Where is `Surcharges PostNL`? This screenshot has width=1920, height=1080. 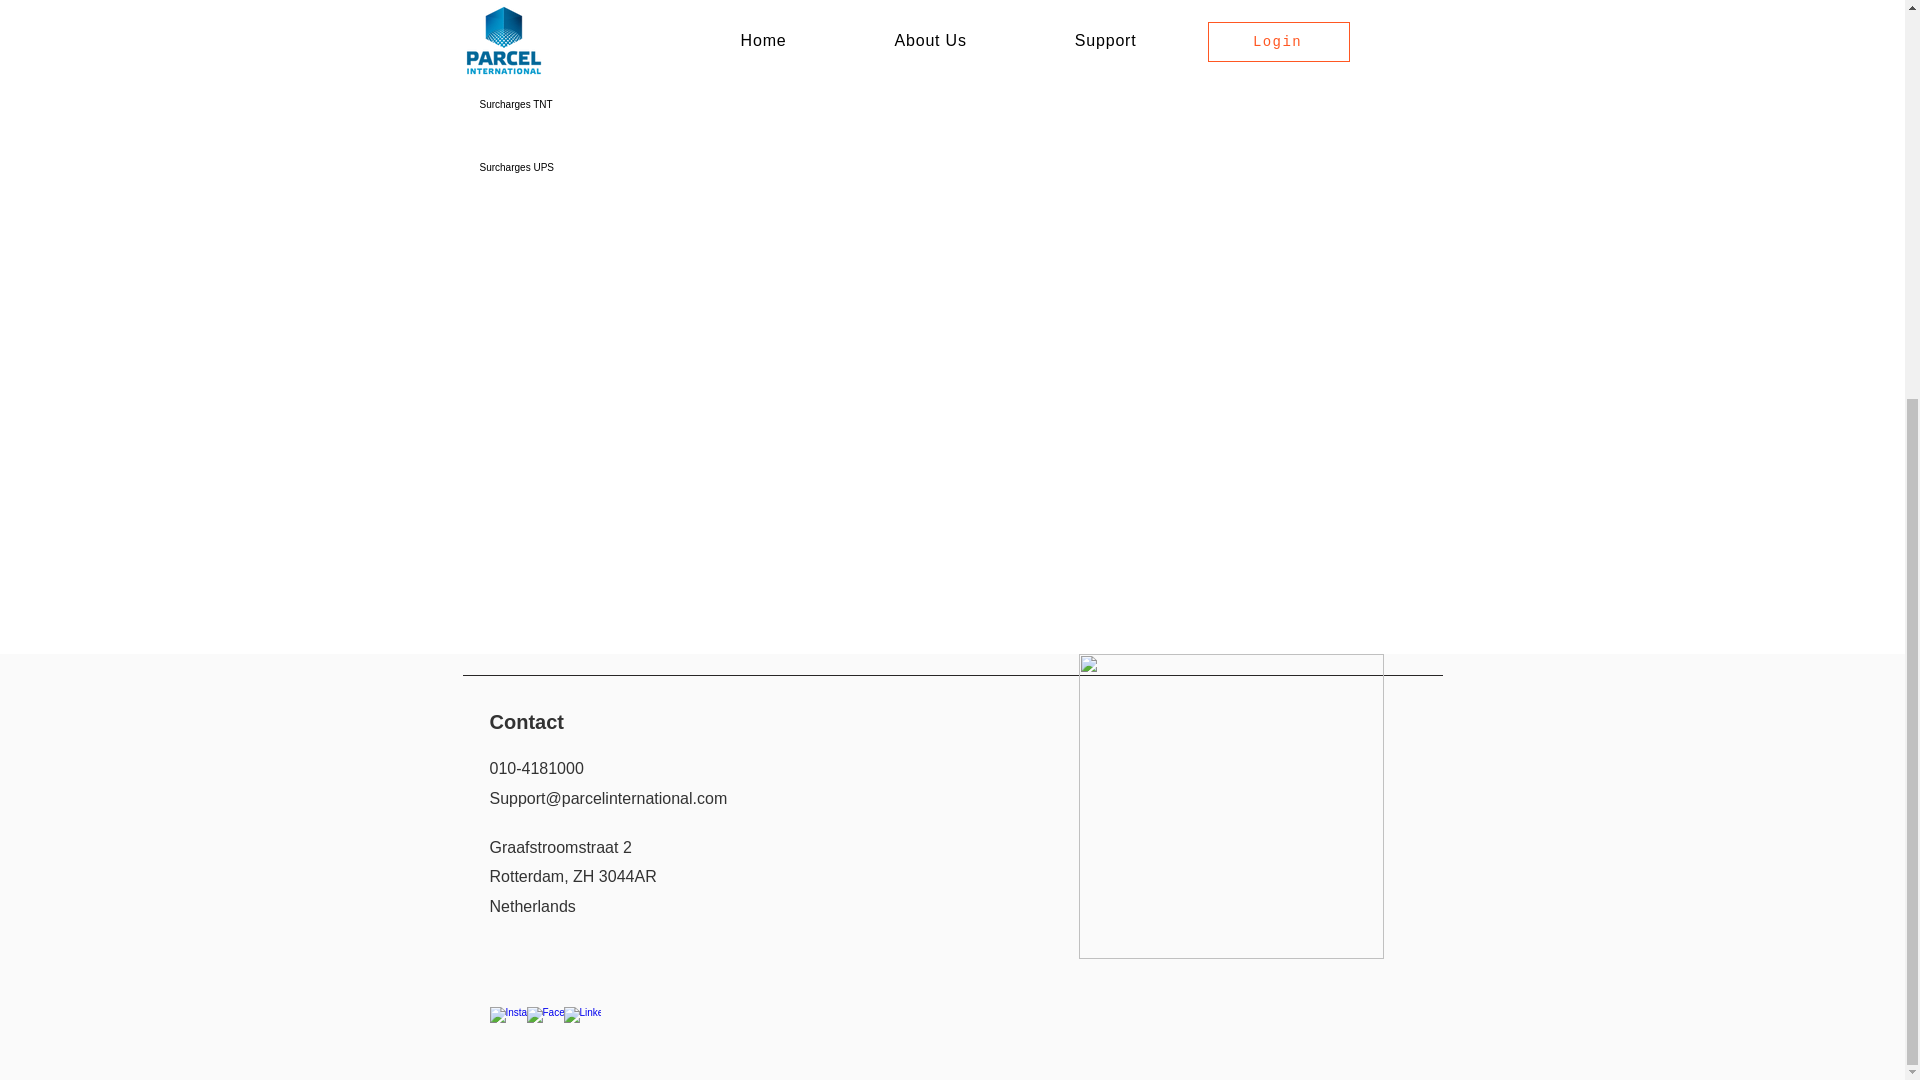 Surcharges PostNL is located at coordinates (550, 4).